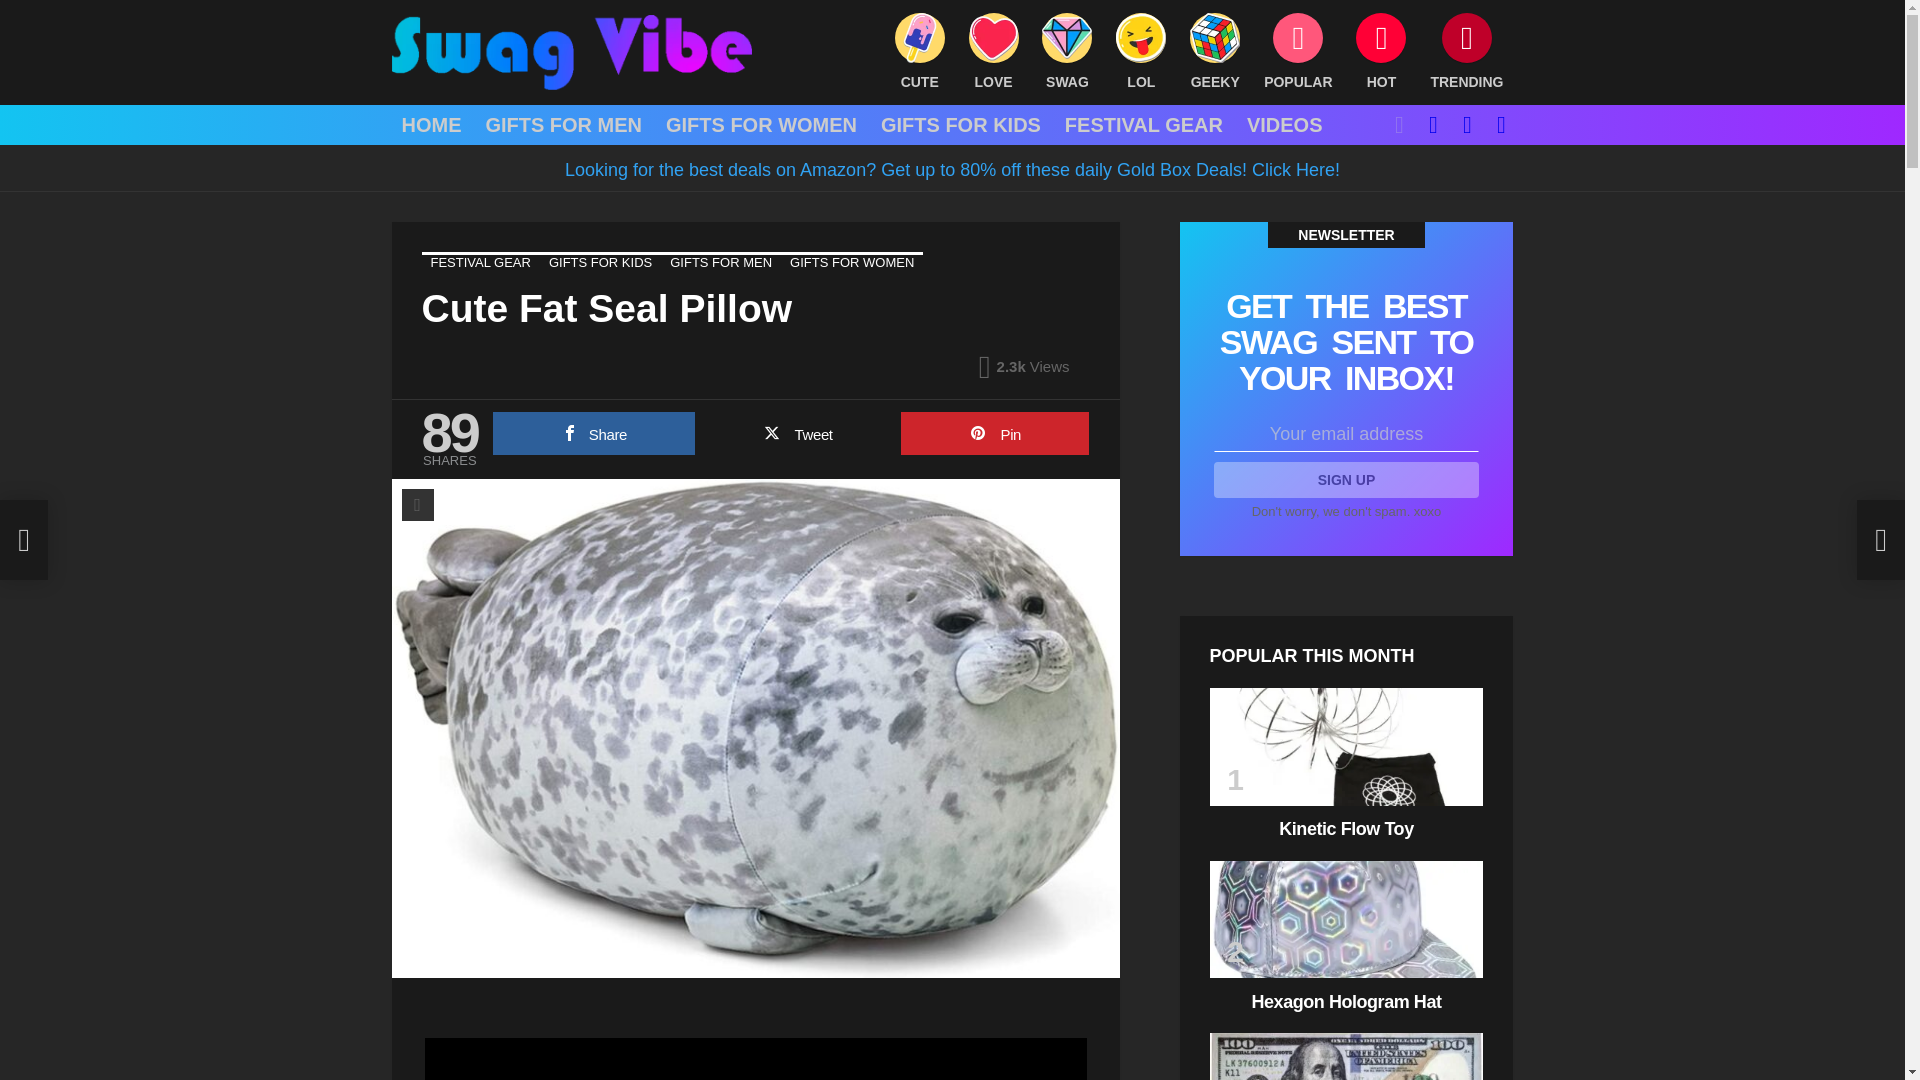 Image resolution: width=1920 pixels, height=1080 pixels. Describe the element at coordinates (994, 51) in the screenshot. I see `LOVE` at that location.